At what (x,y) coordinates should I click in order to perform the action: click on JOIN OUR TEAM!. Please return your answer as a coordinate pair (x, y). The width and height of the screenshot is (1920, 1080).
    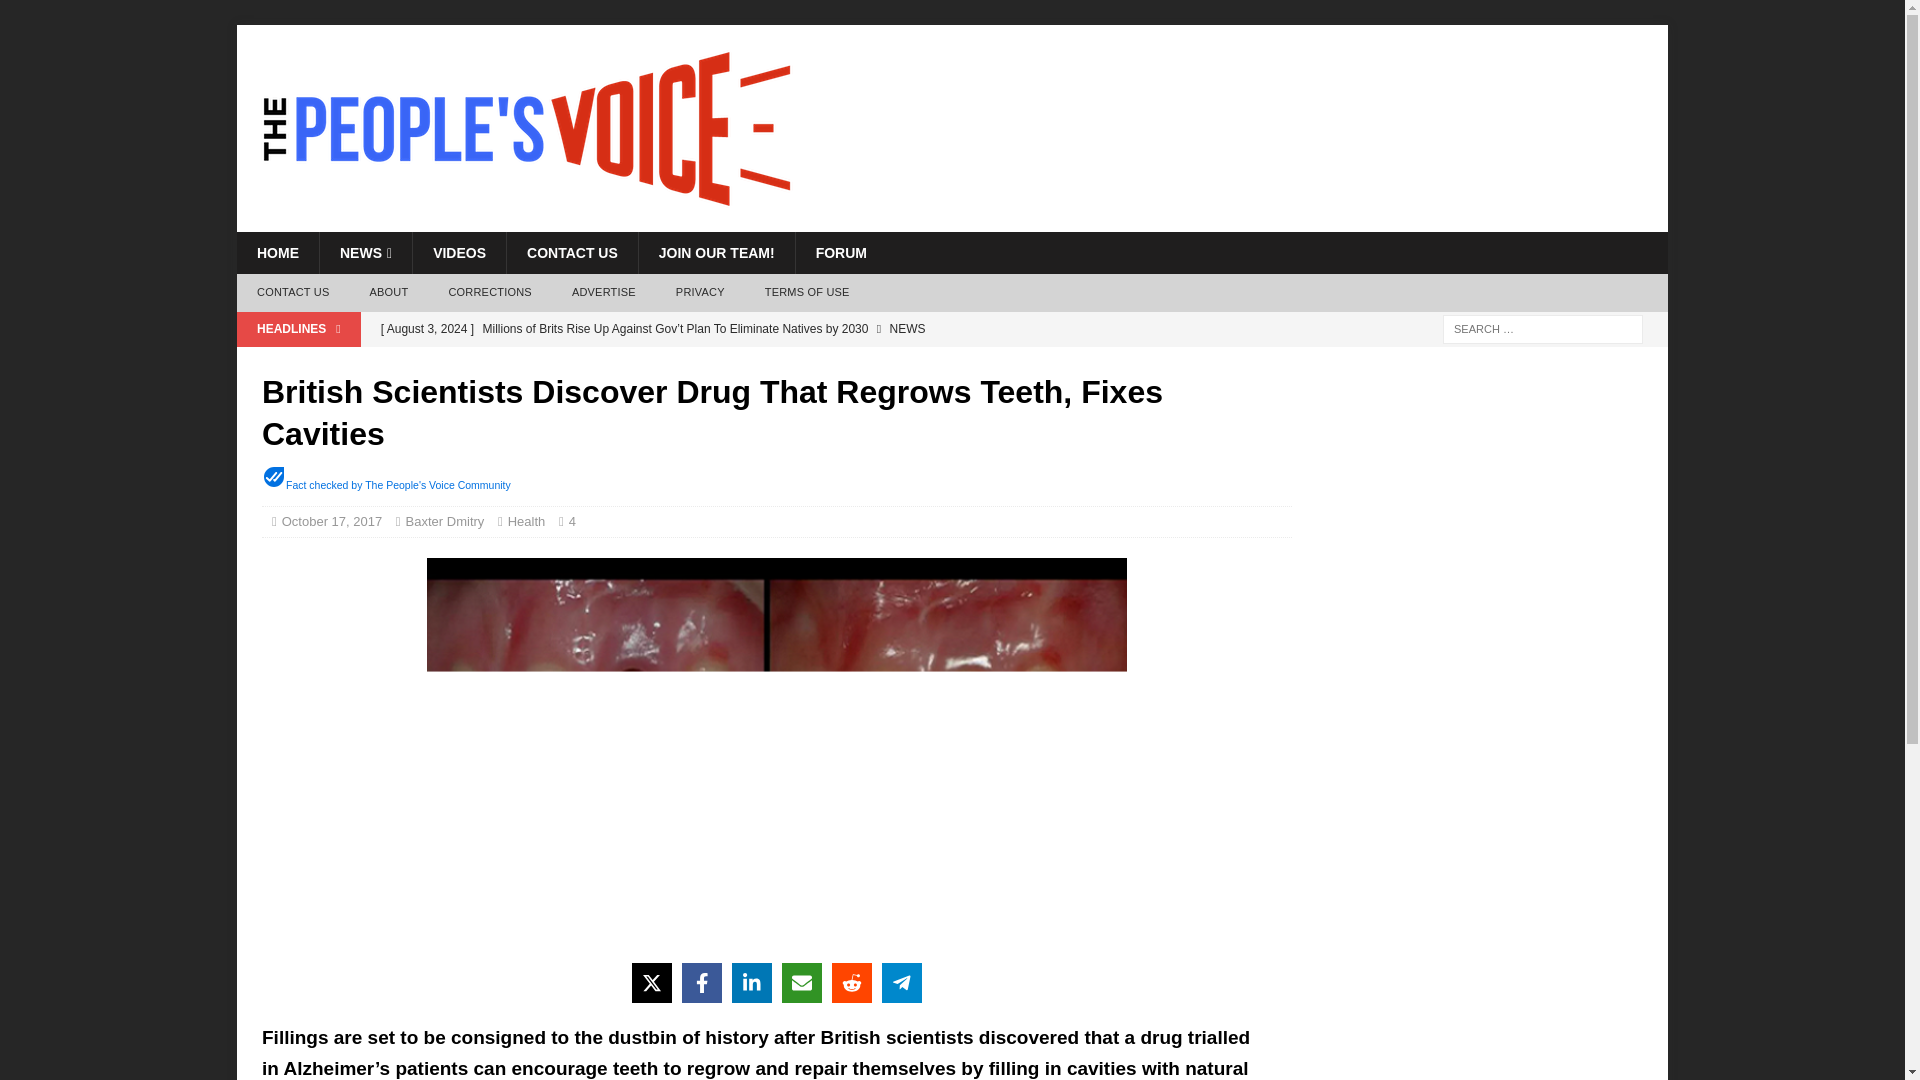
    Looking at the image, I should click on (716, 253).